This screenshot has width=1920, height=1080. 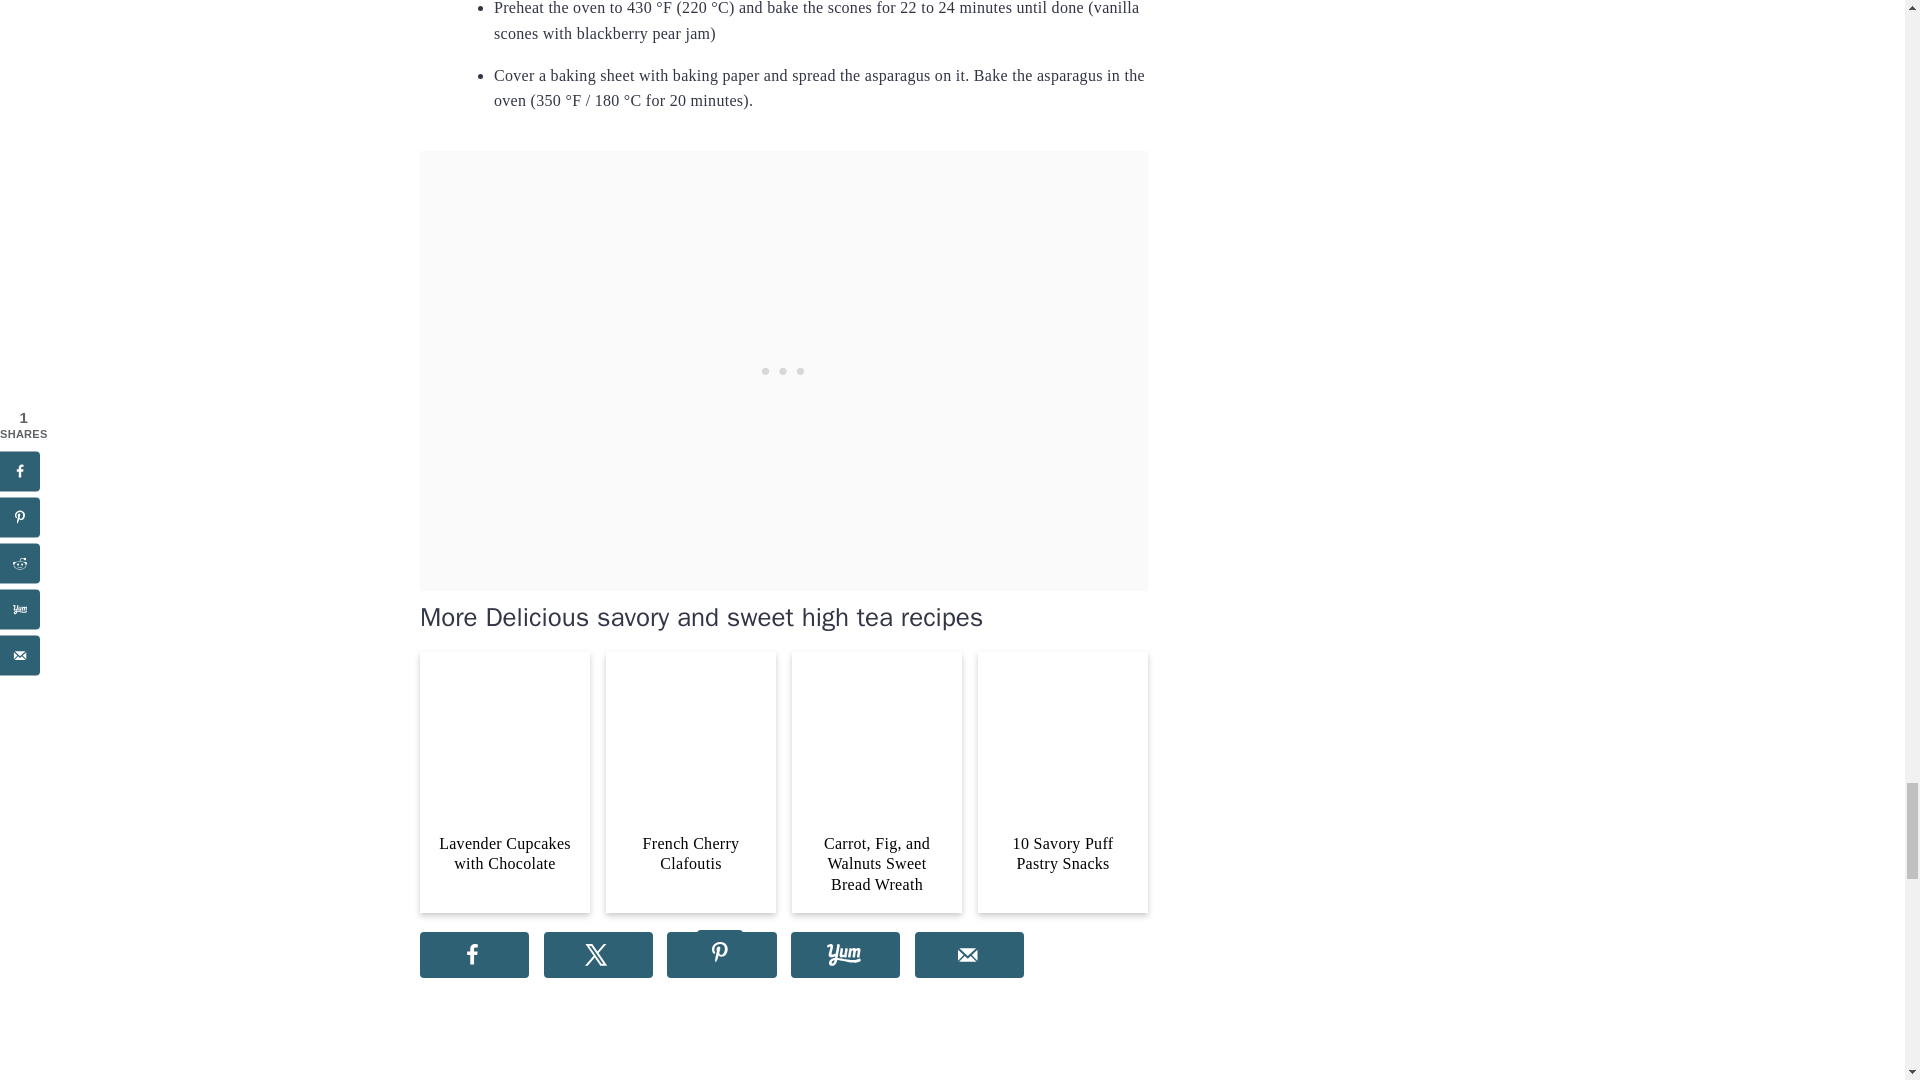 I want to click on Share on Facebook, so click(x=474, y=955).